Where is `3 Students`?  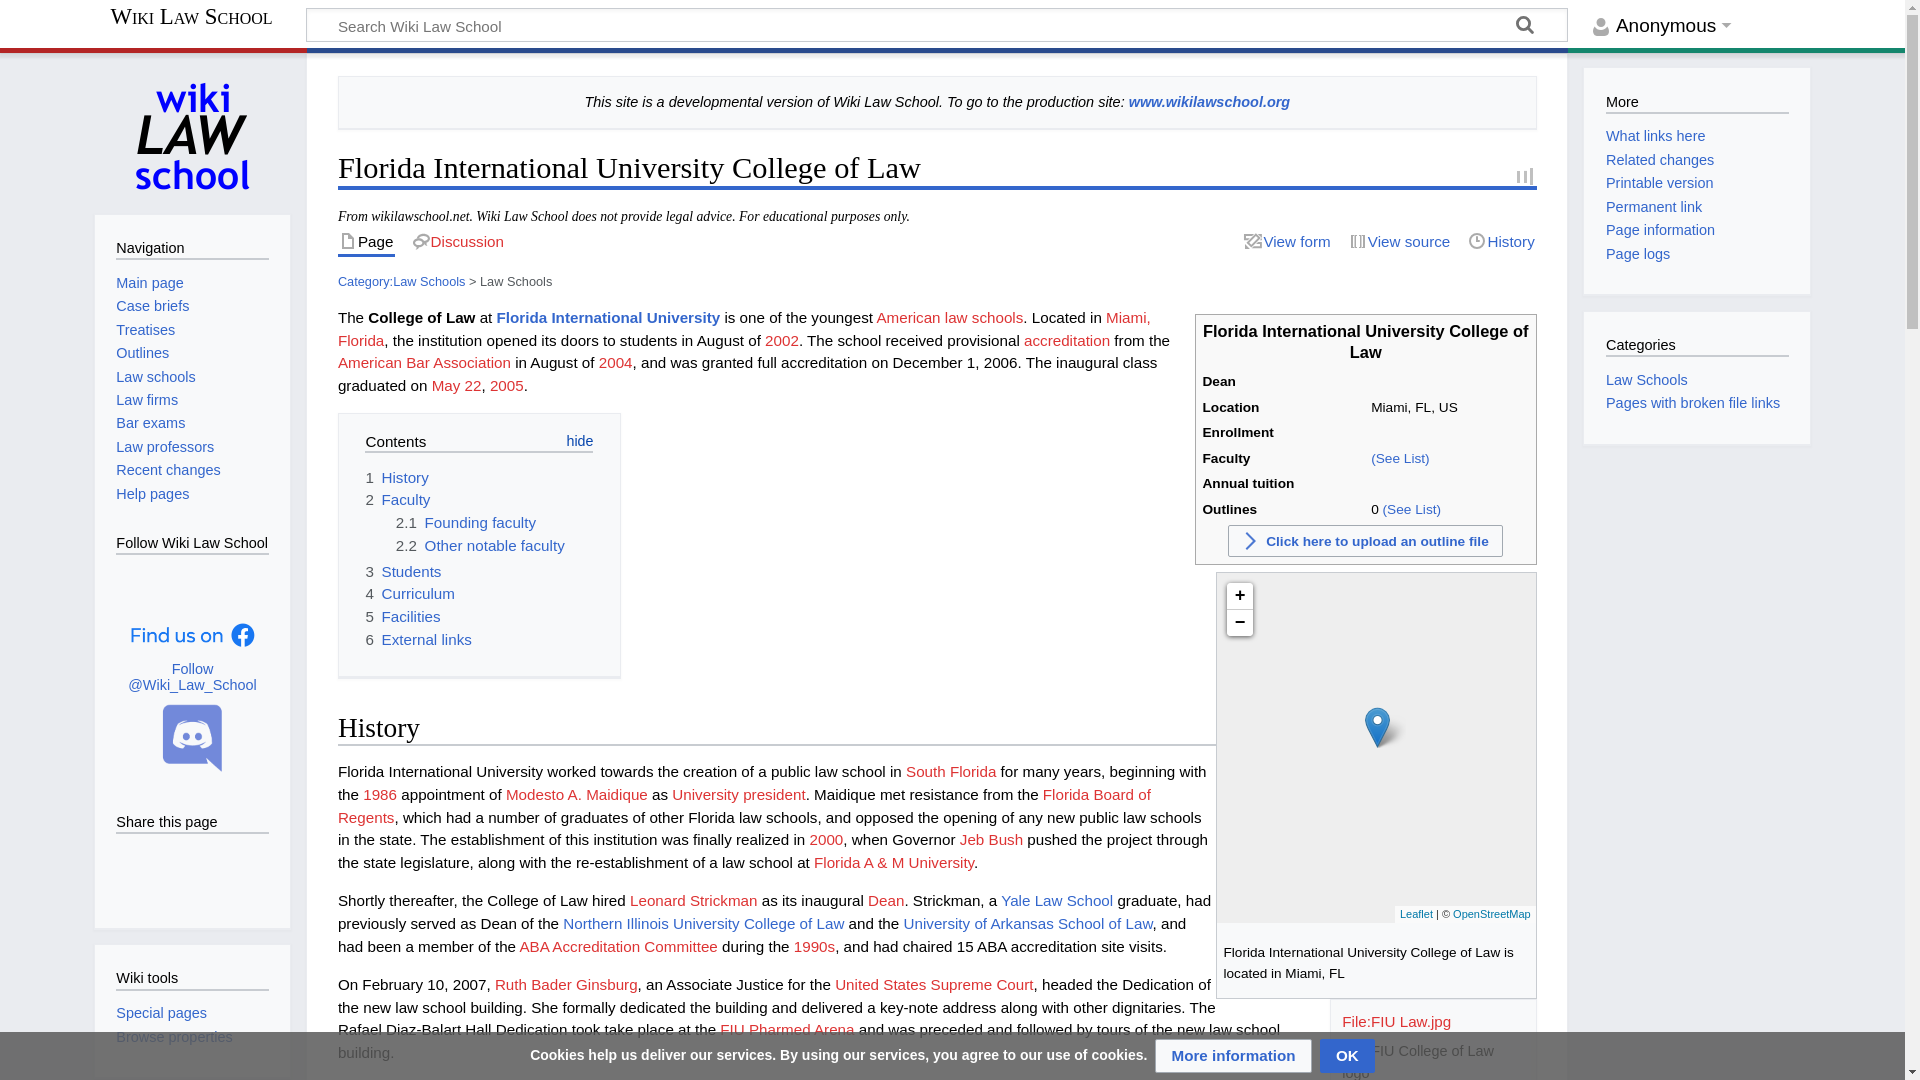
3 Students is located at coordinates (402, 570).